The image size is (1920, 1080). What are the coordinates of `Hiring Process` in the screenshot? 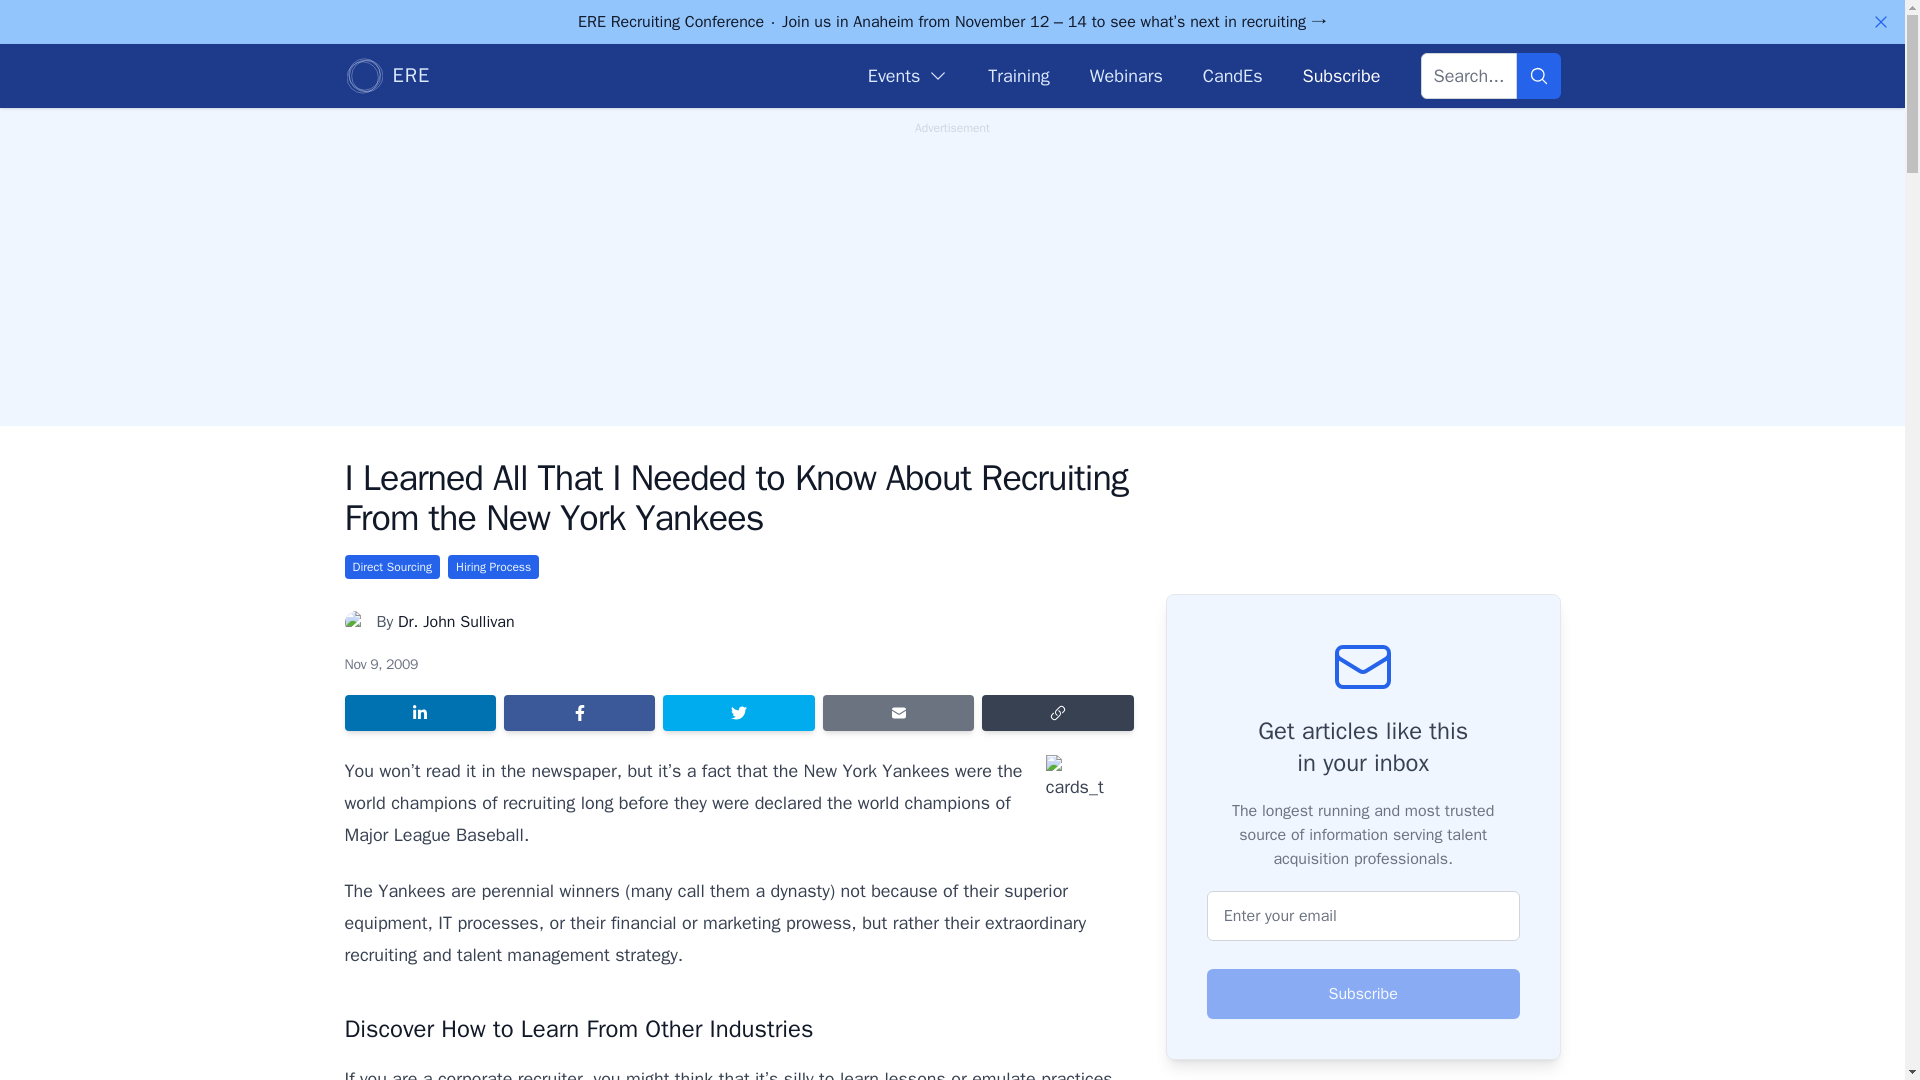 It's located at (493, 566).